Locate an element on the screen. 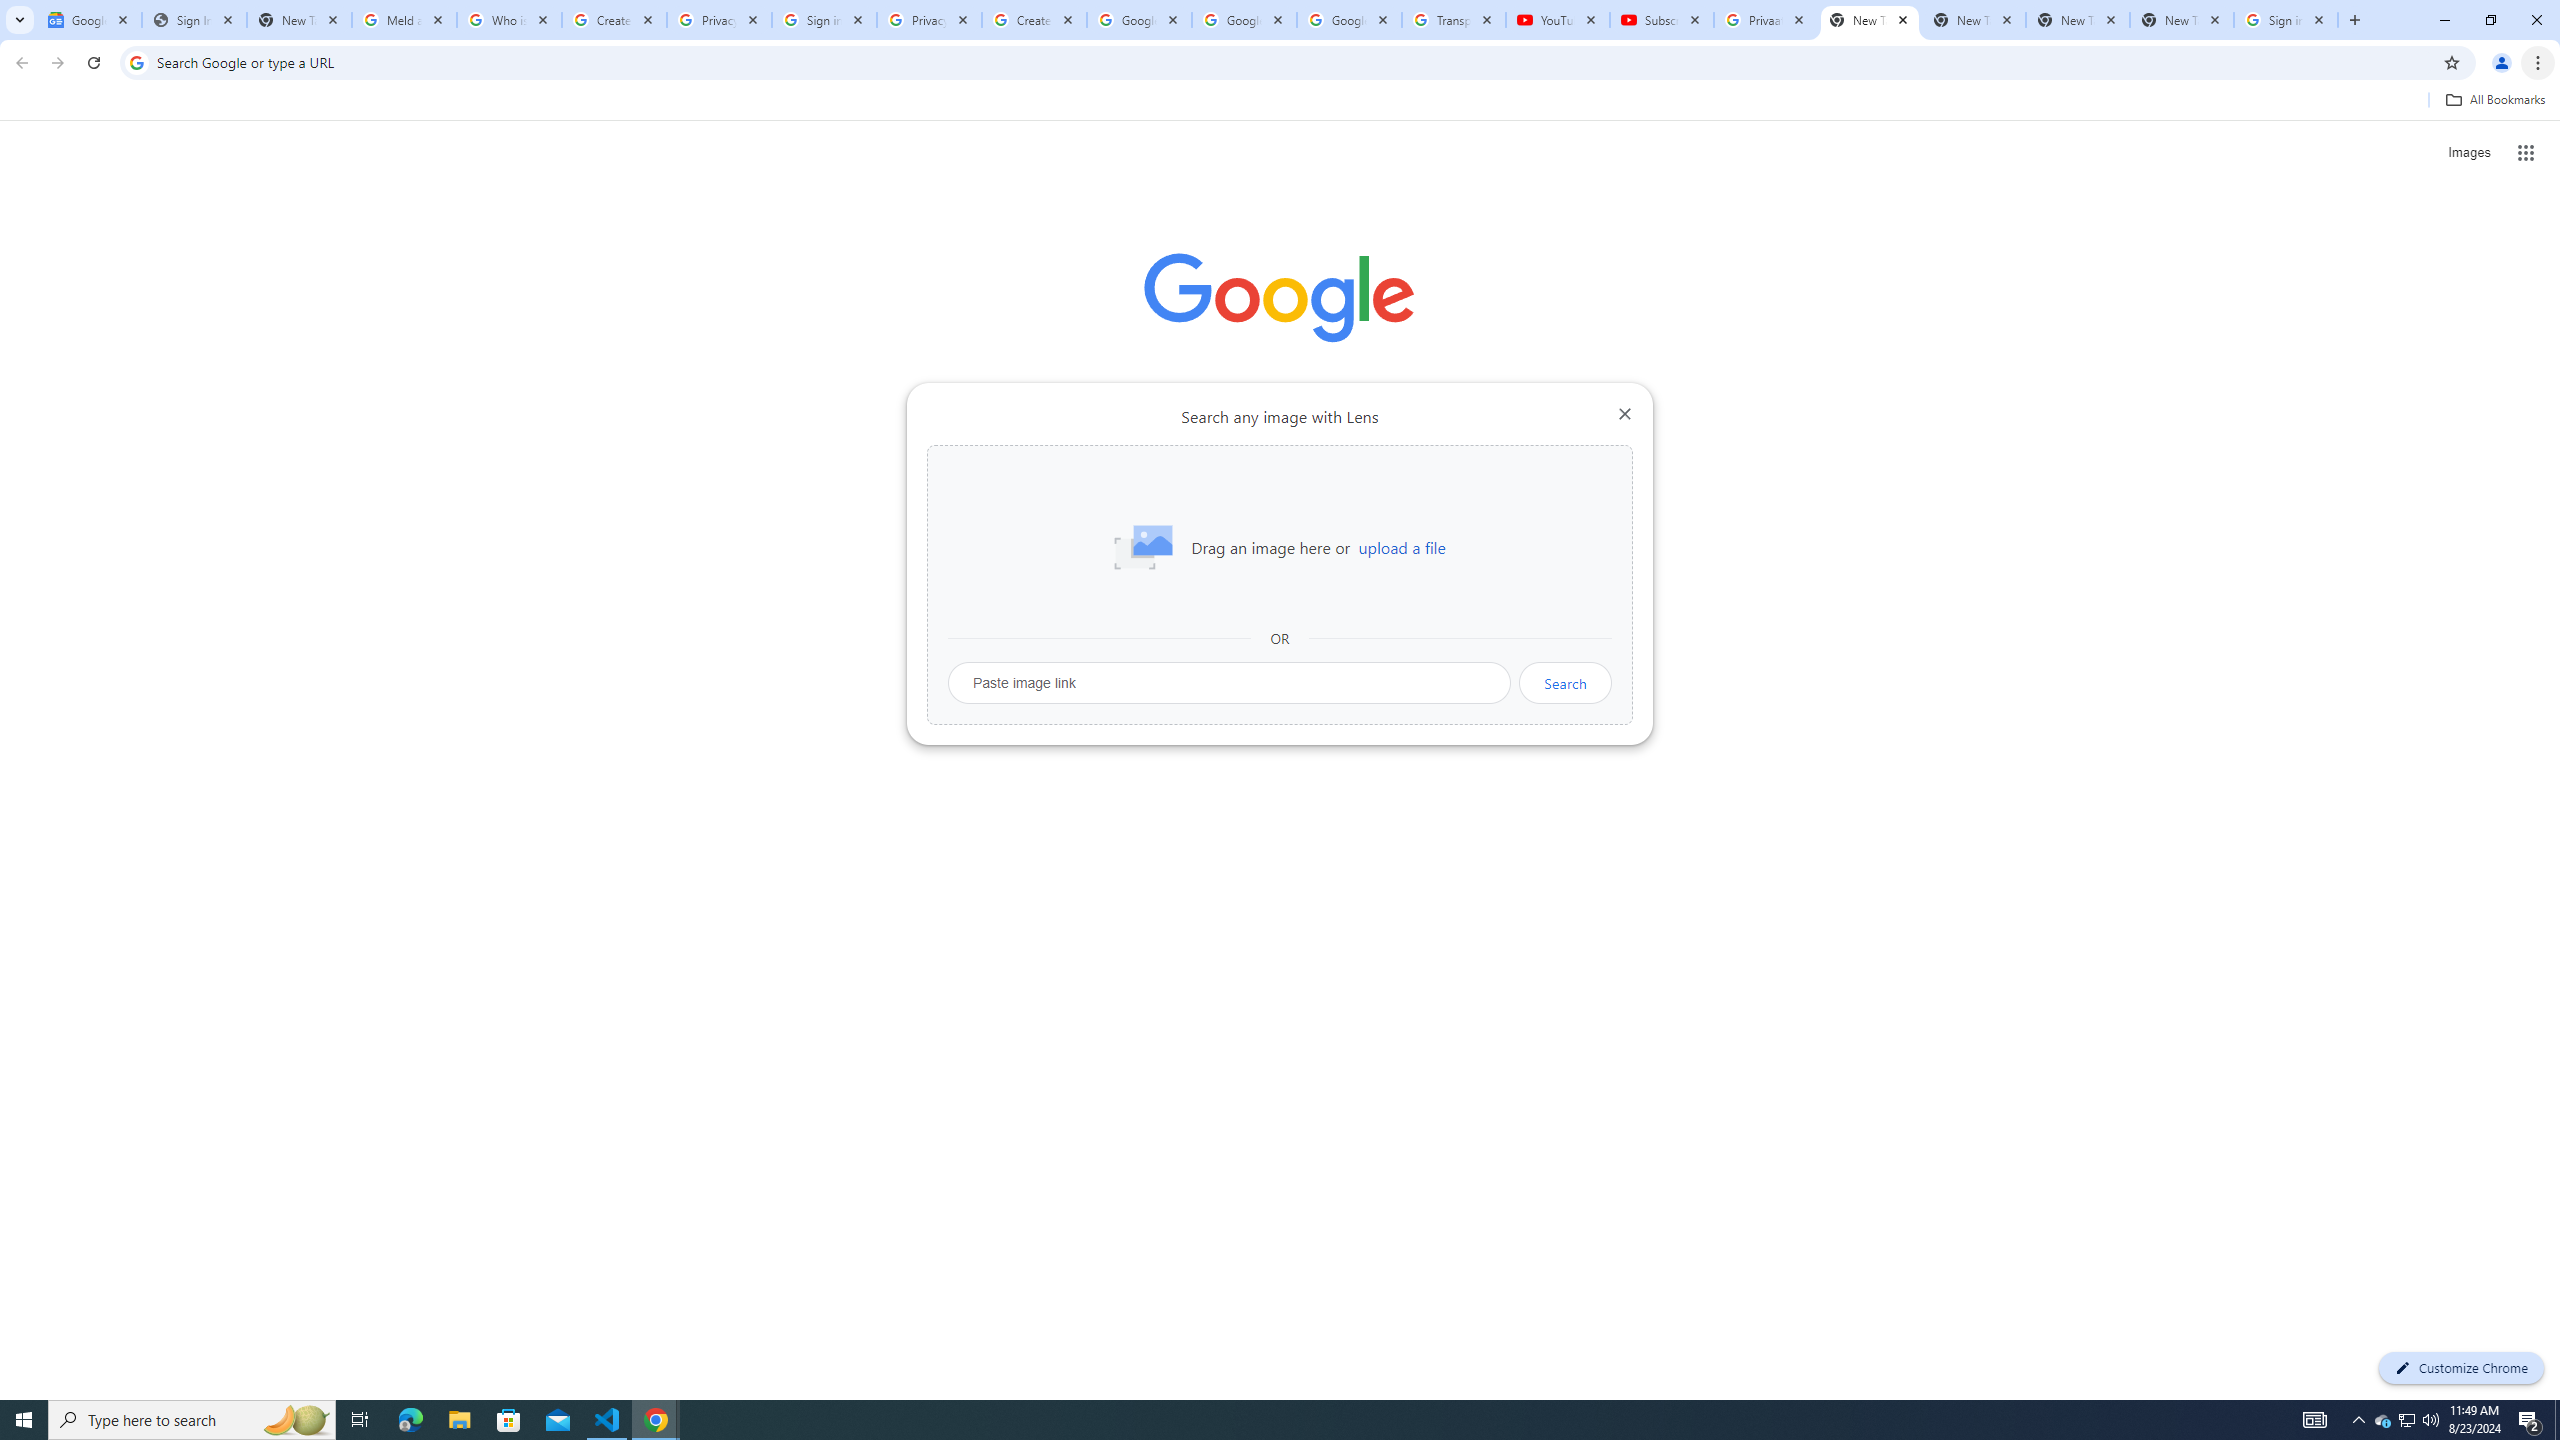 This screenshot has height=1440, width=2560. YouTube is located at coordinates (1557, 20).